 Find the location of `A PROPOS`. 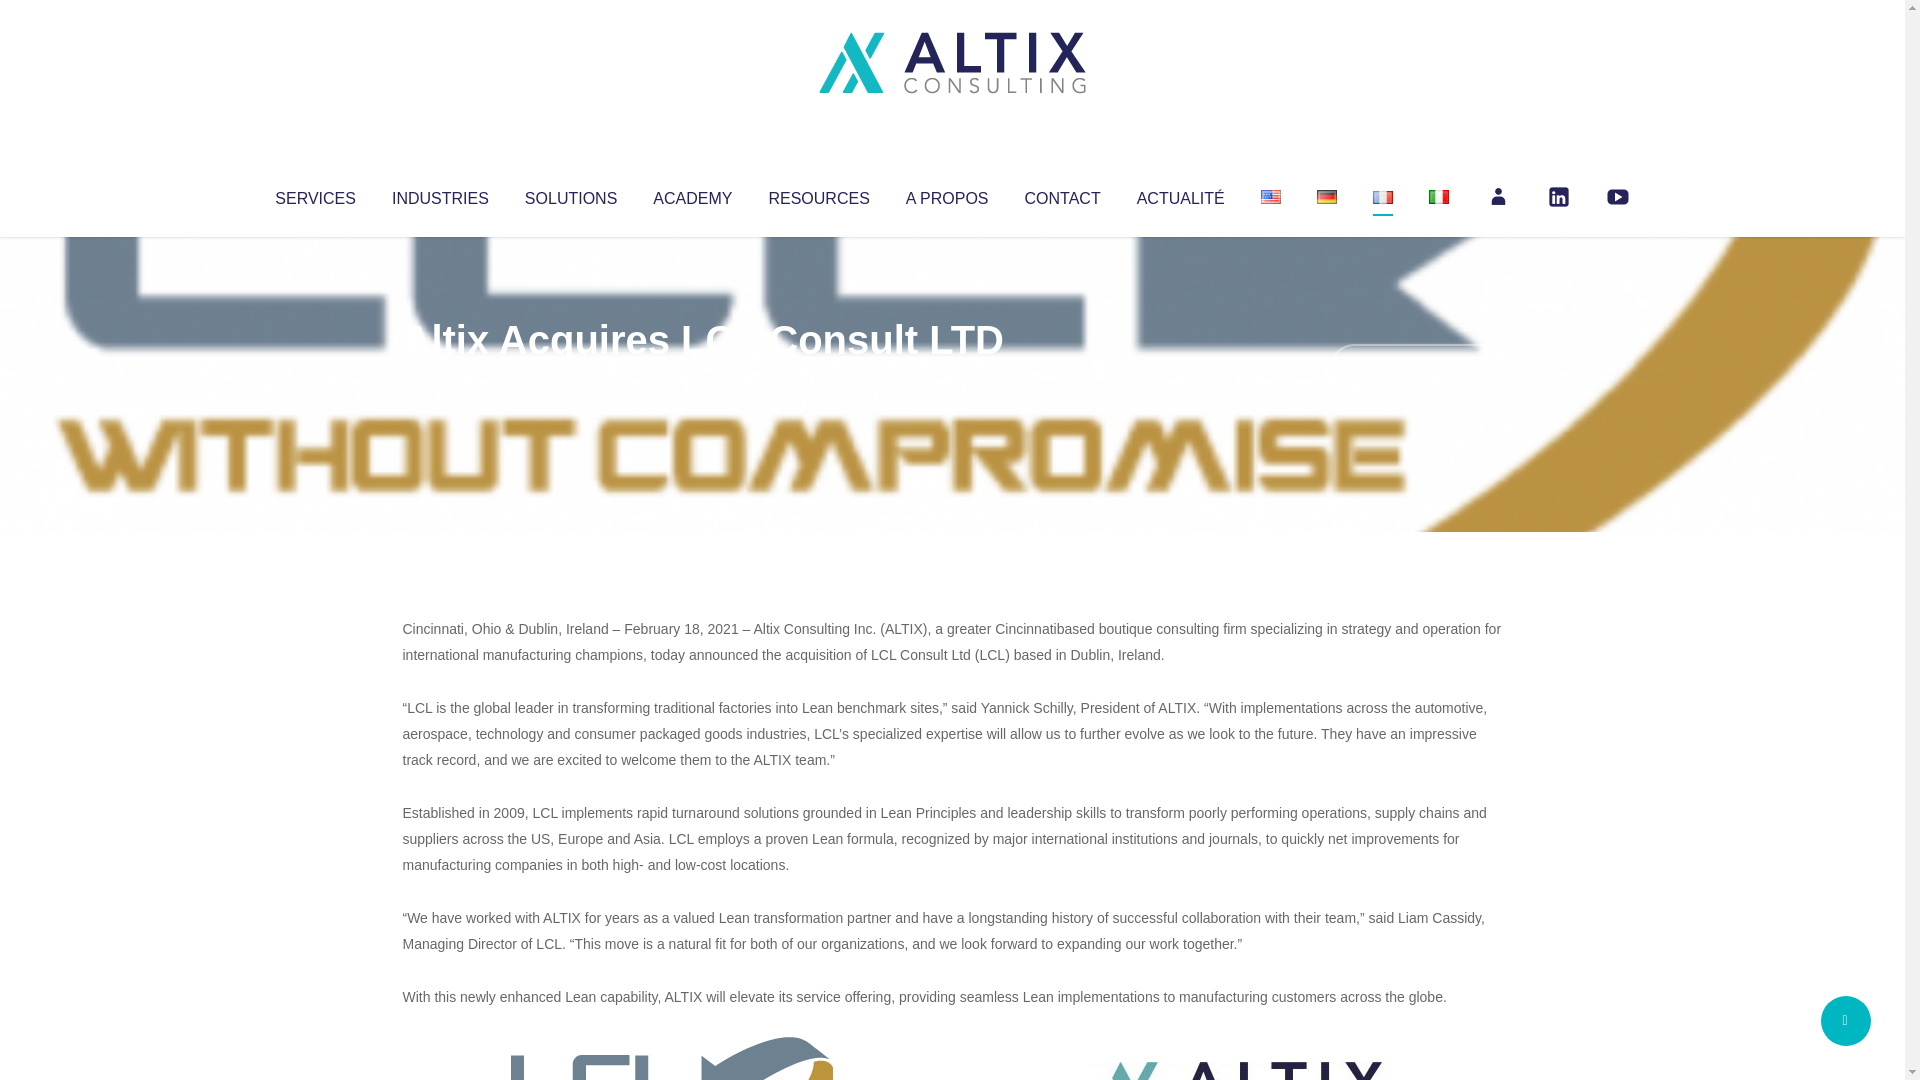

A PROPOS is located at coordinates (947, 194).